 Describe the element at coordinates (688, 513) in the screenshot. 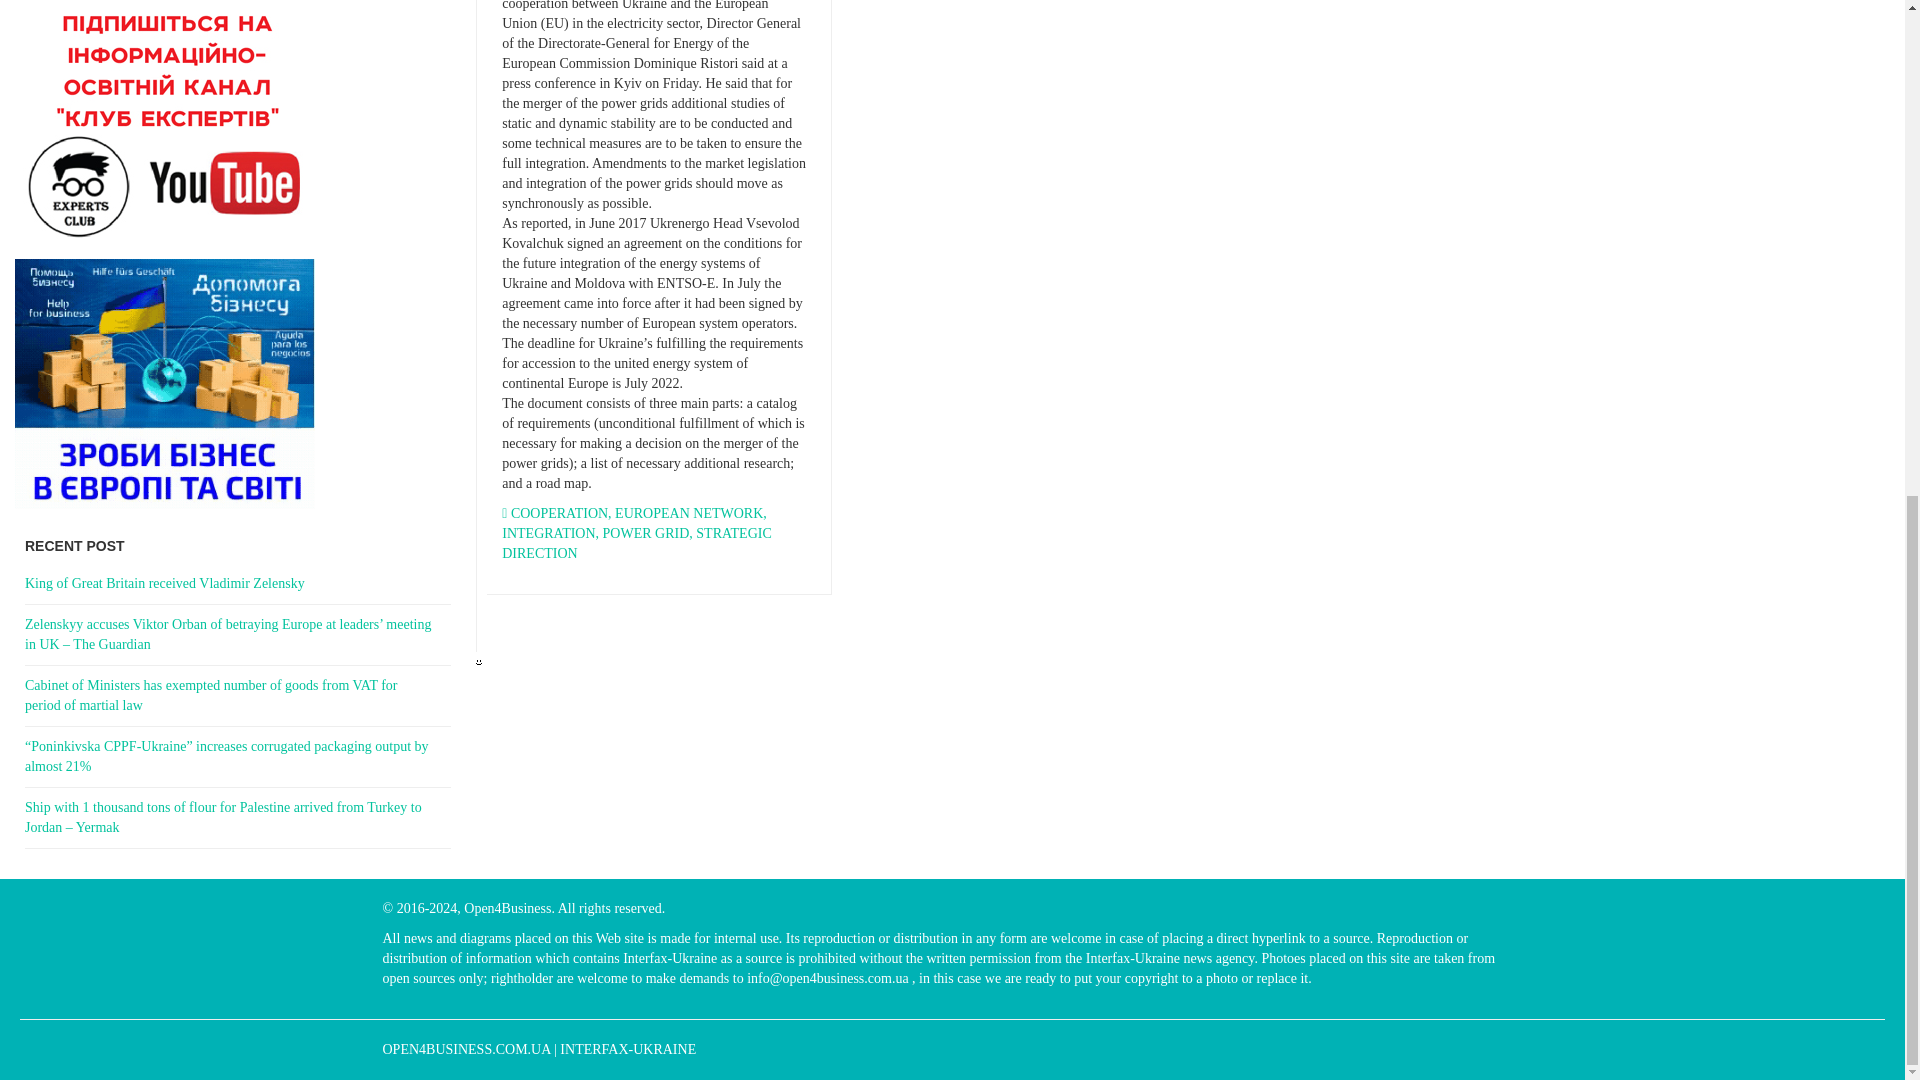

I see `EUROPEAN NETWORK` at that location.